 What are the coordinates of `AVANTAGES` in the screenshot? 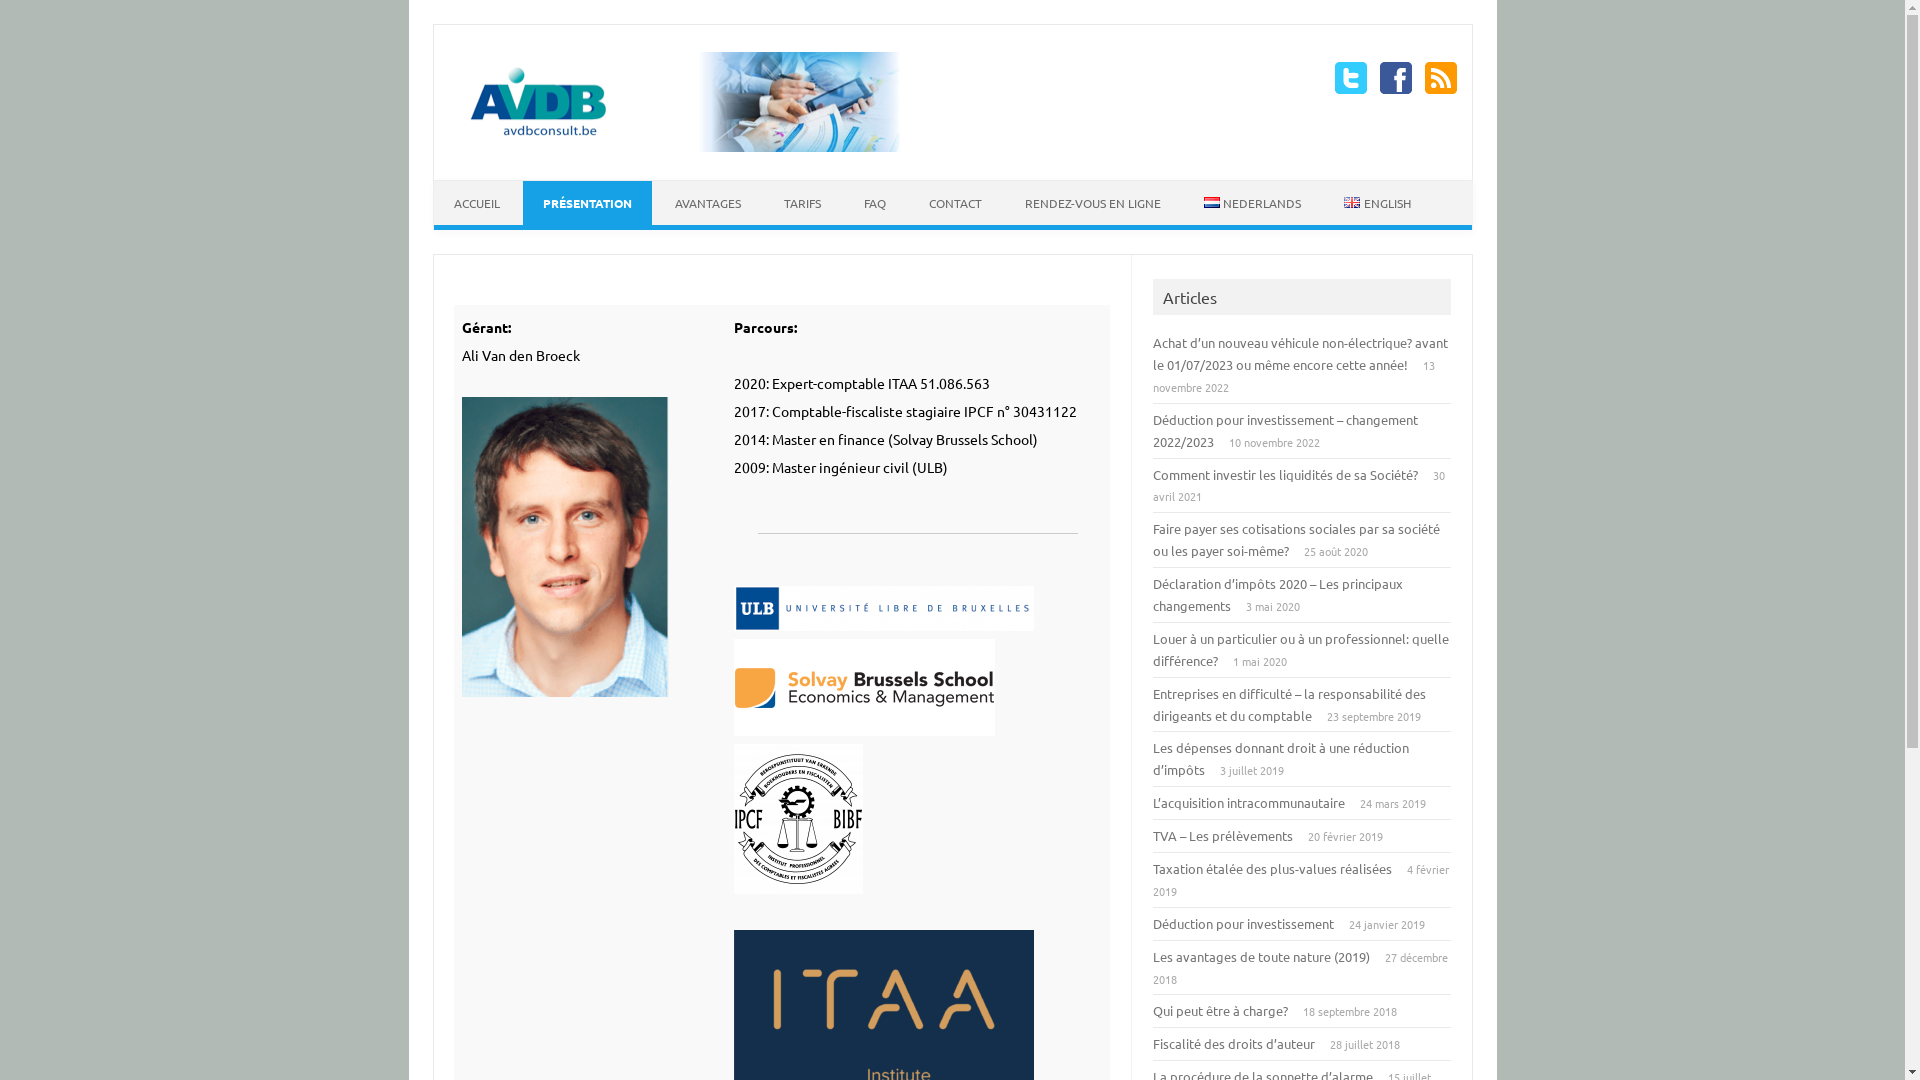 It's located at (707, 203).